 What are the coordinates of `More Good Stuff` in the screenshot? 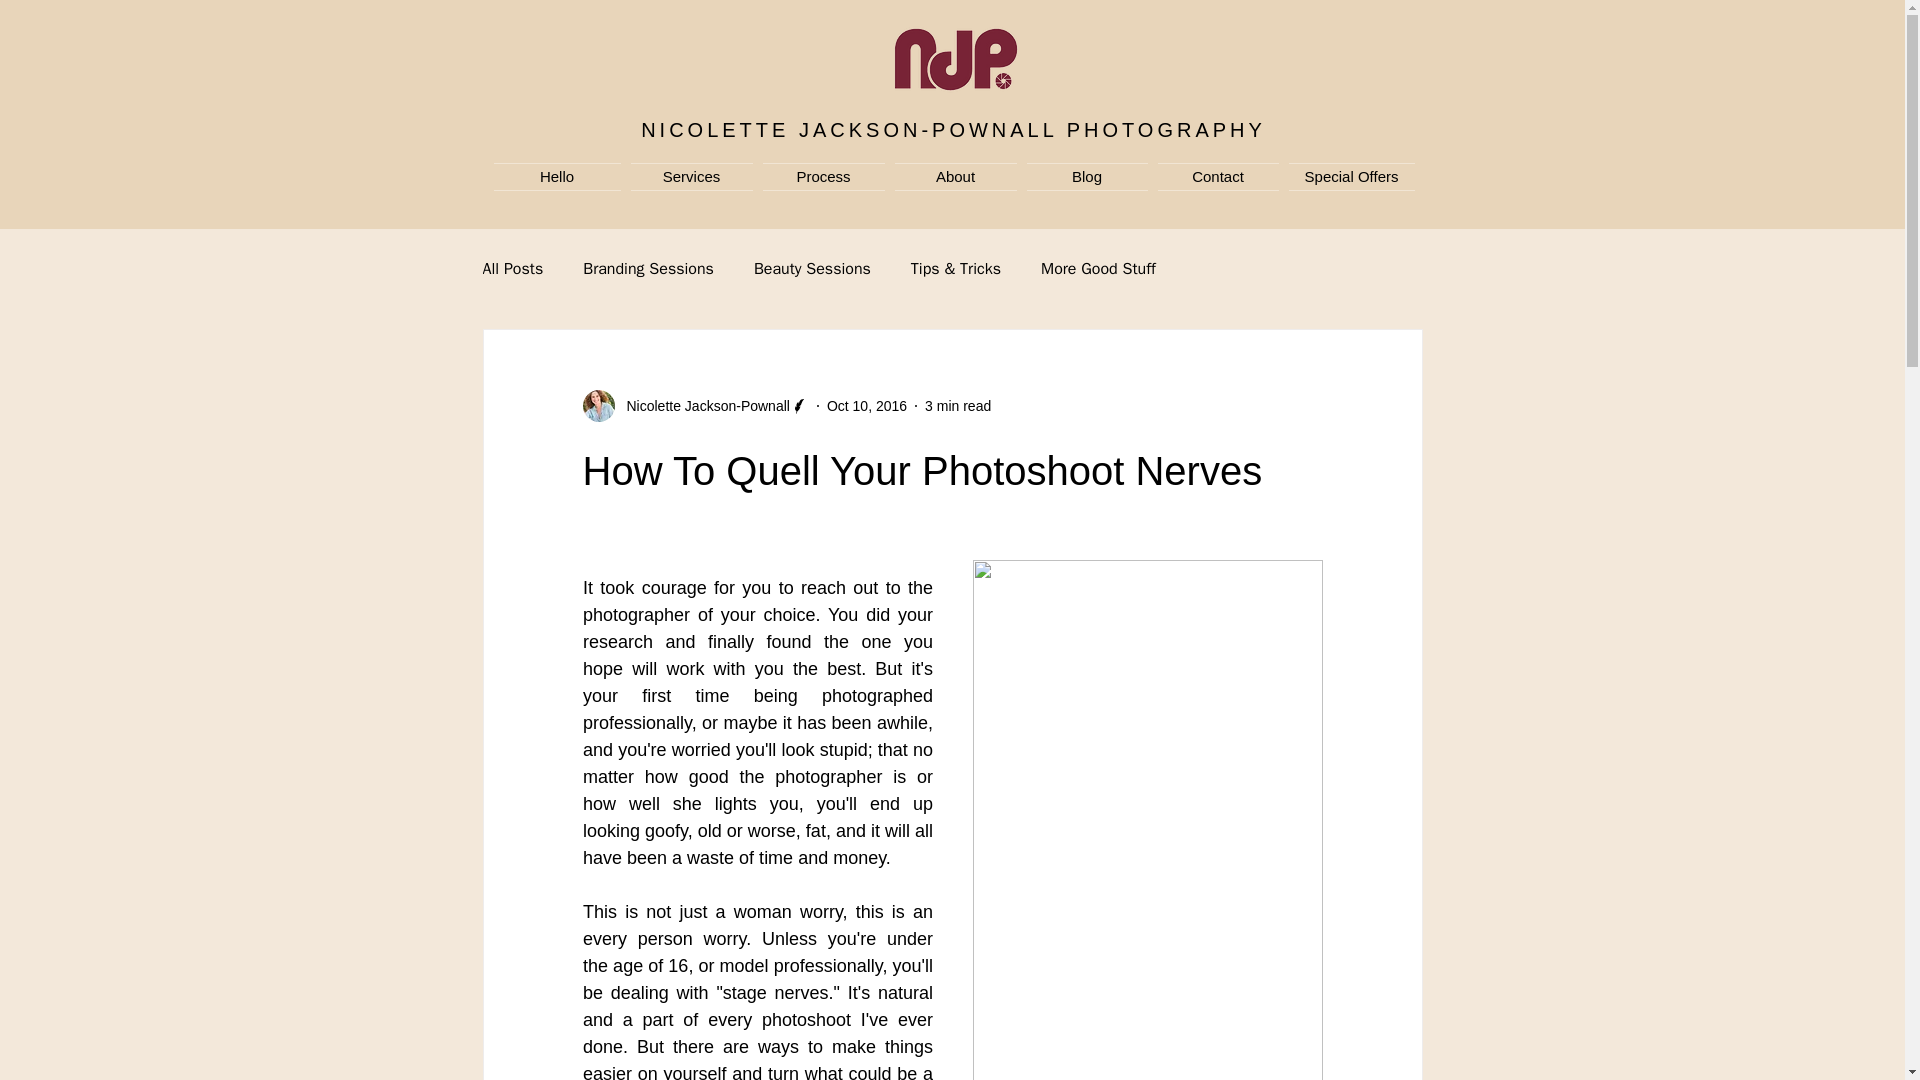 It's located at (1098, 268).